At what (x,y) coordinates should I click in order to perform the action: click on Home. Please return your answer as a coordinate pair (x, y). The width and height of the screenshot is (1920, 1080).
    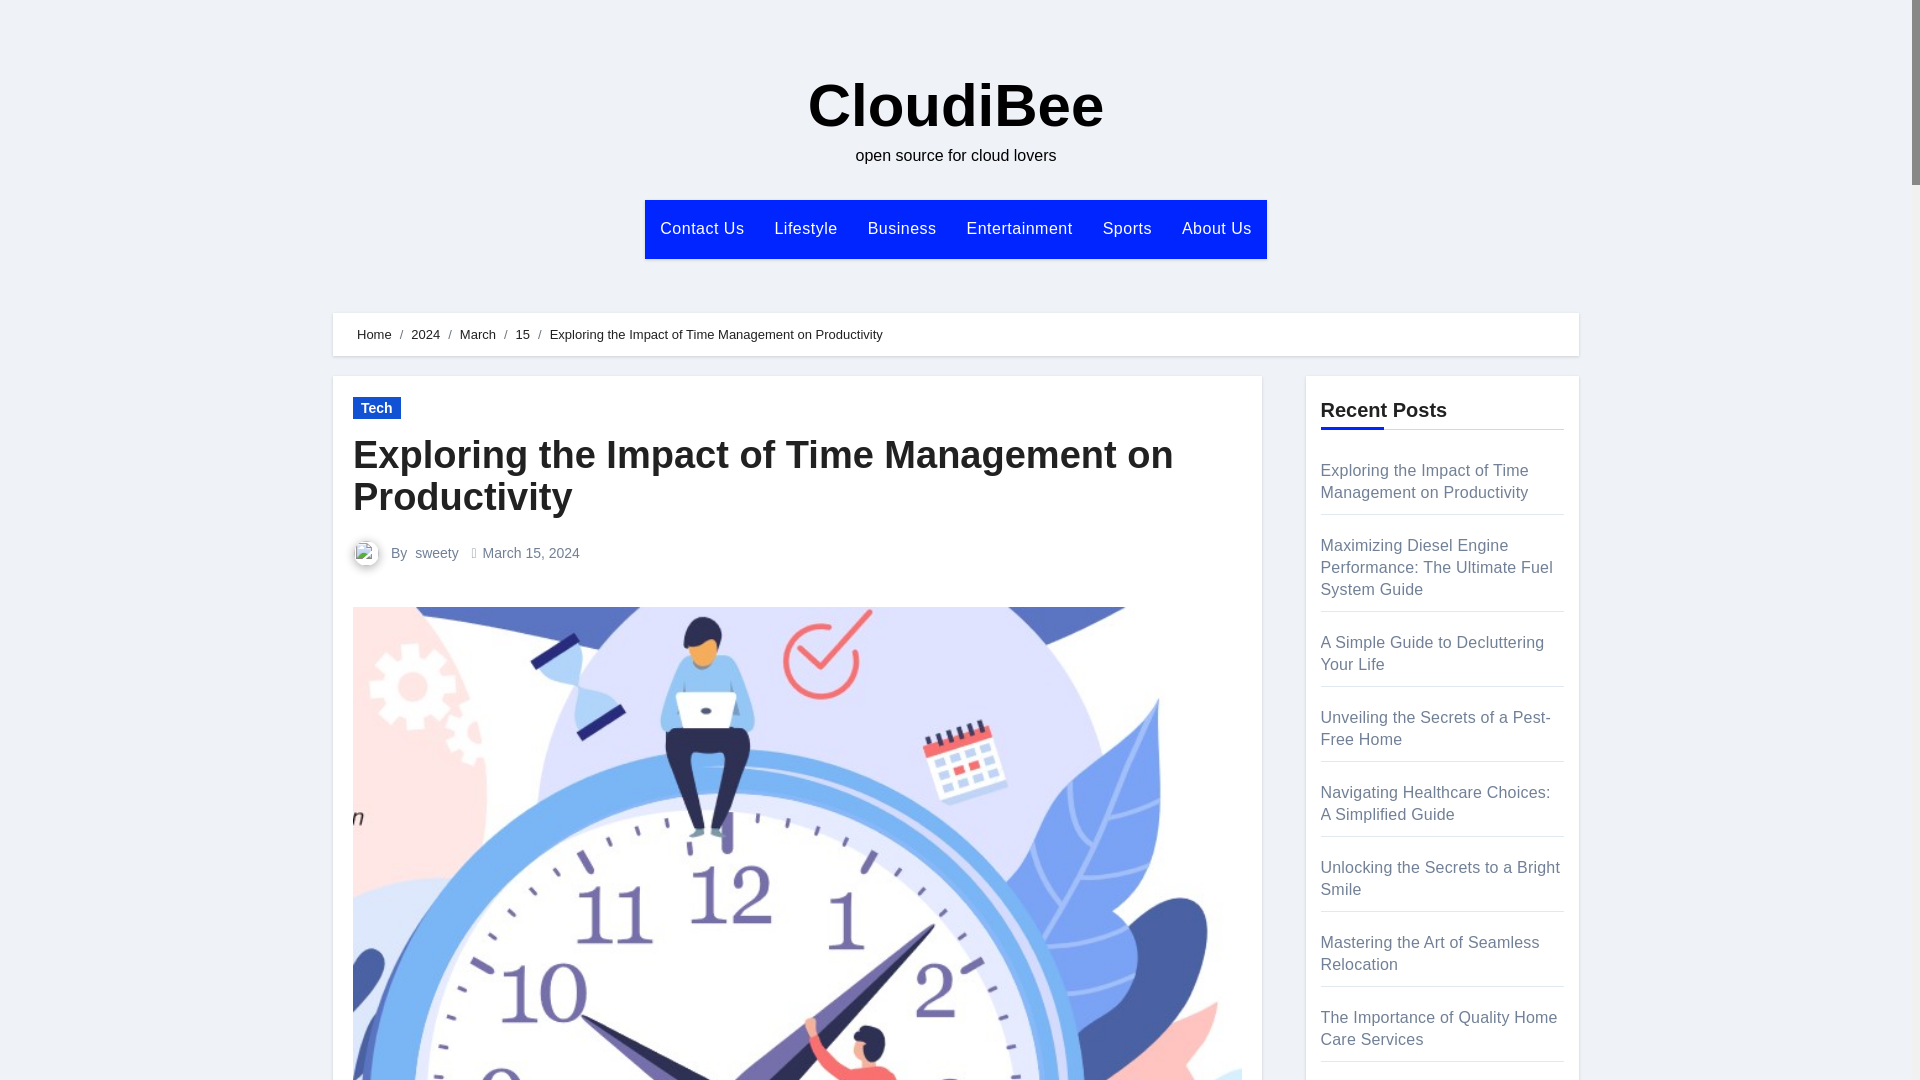
    Looking at the image, I should click on (374, 334).